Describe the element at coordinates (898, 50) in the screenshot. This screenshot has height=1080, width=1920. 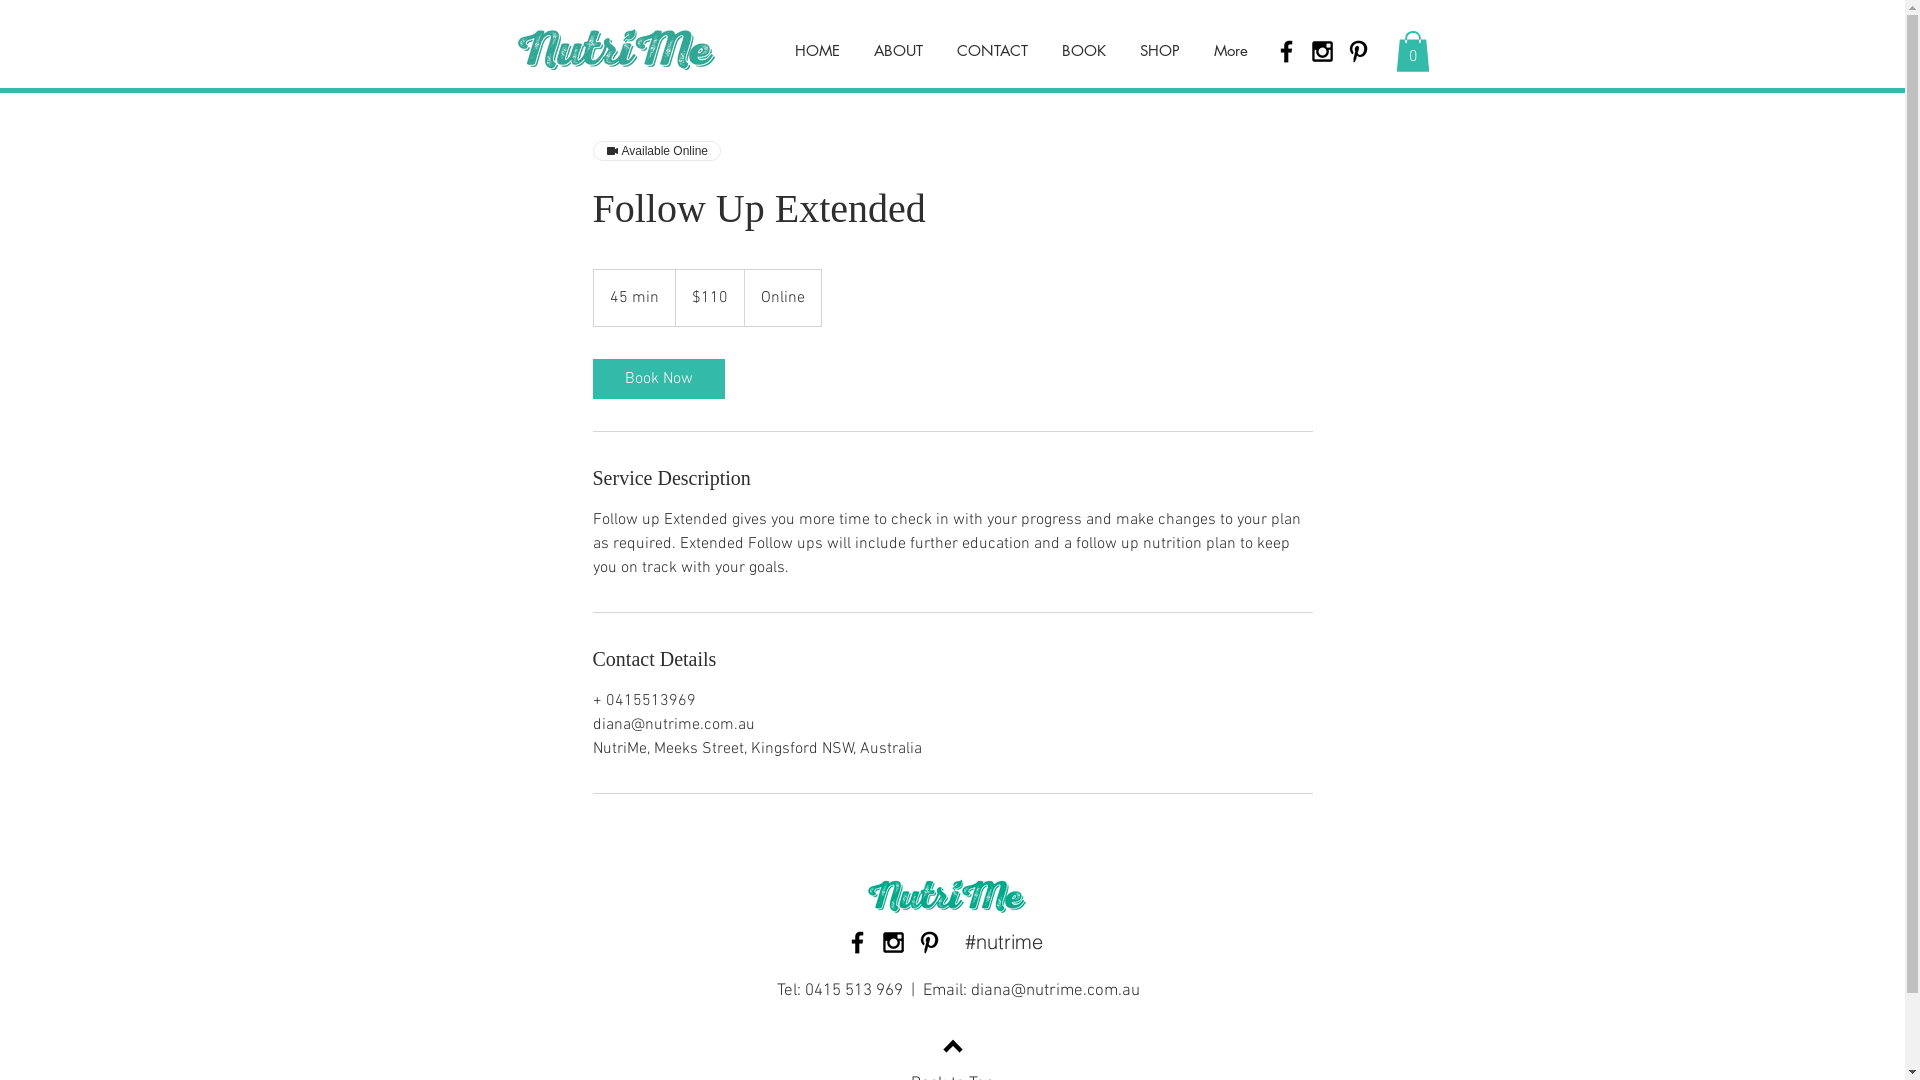
I see `ABOUT` at that location.